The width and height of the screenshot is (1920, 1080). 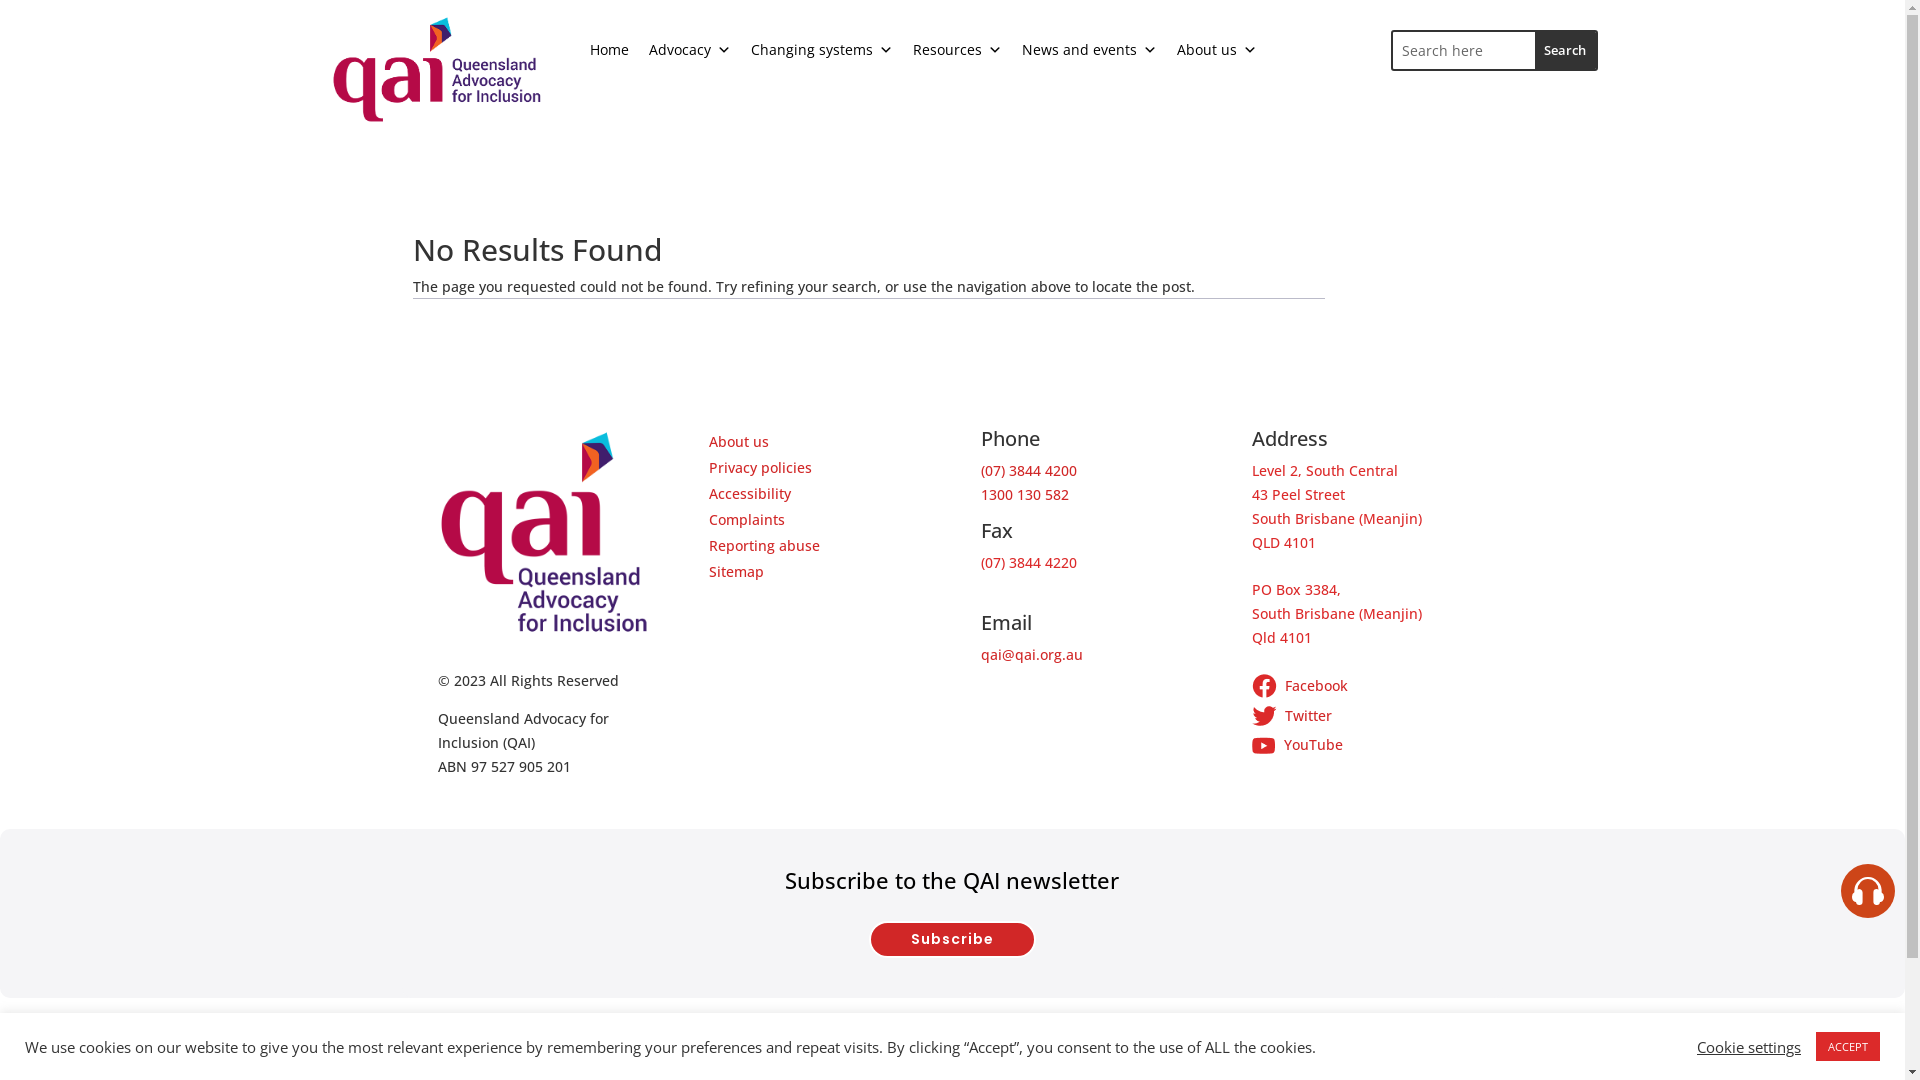 I want to click on Advocacy, so click(x=689, y=50).